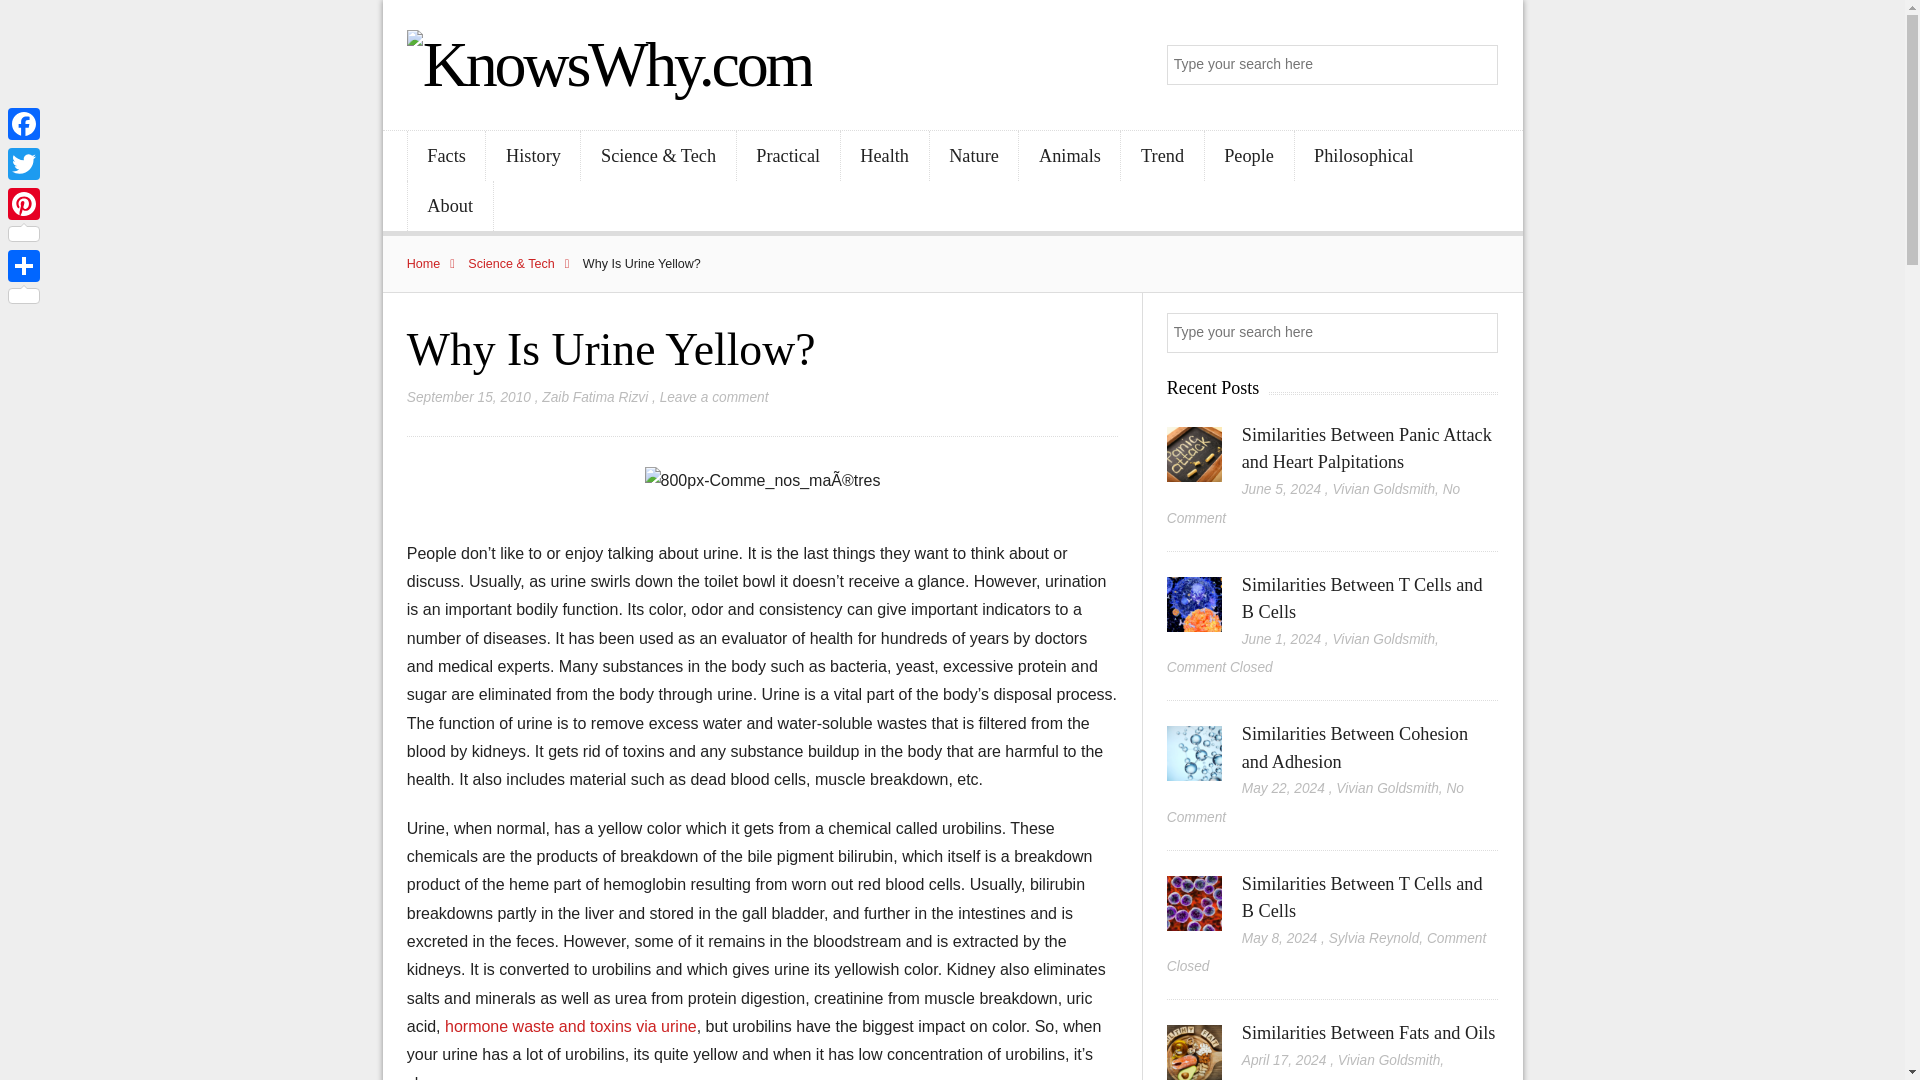  Describe the element at coordinates (446, 156) in the screenshot. I see `Facts` at that location.